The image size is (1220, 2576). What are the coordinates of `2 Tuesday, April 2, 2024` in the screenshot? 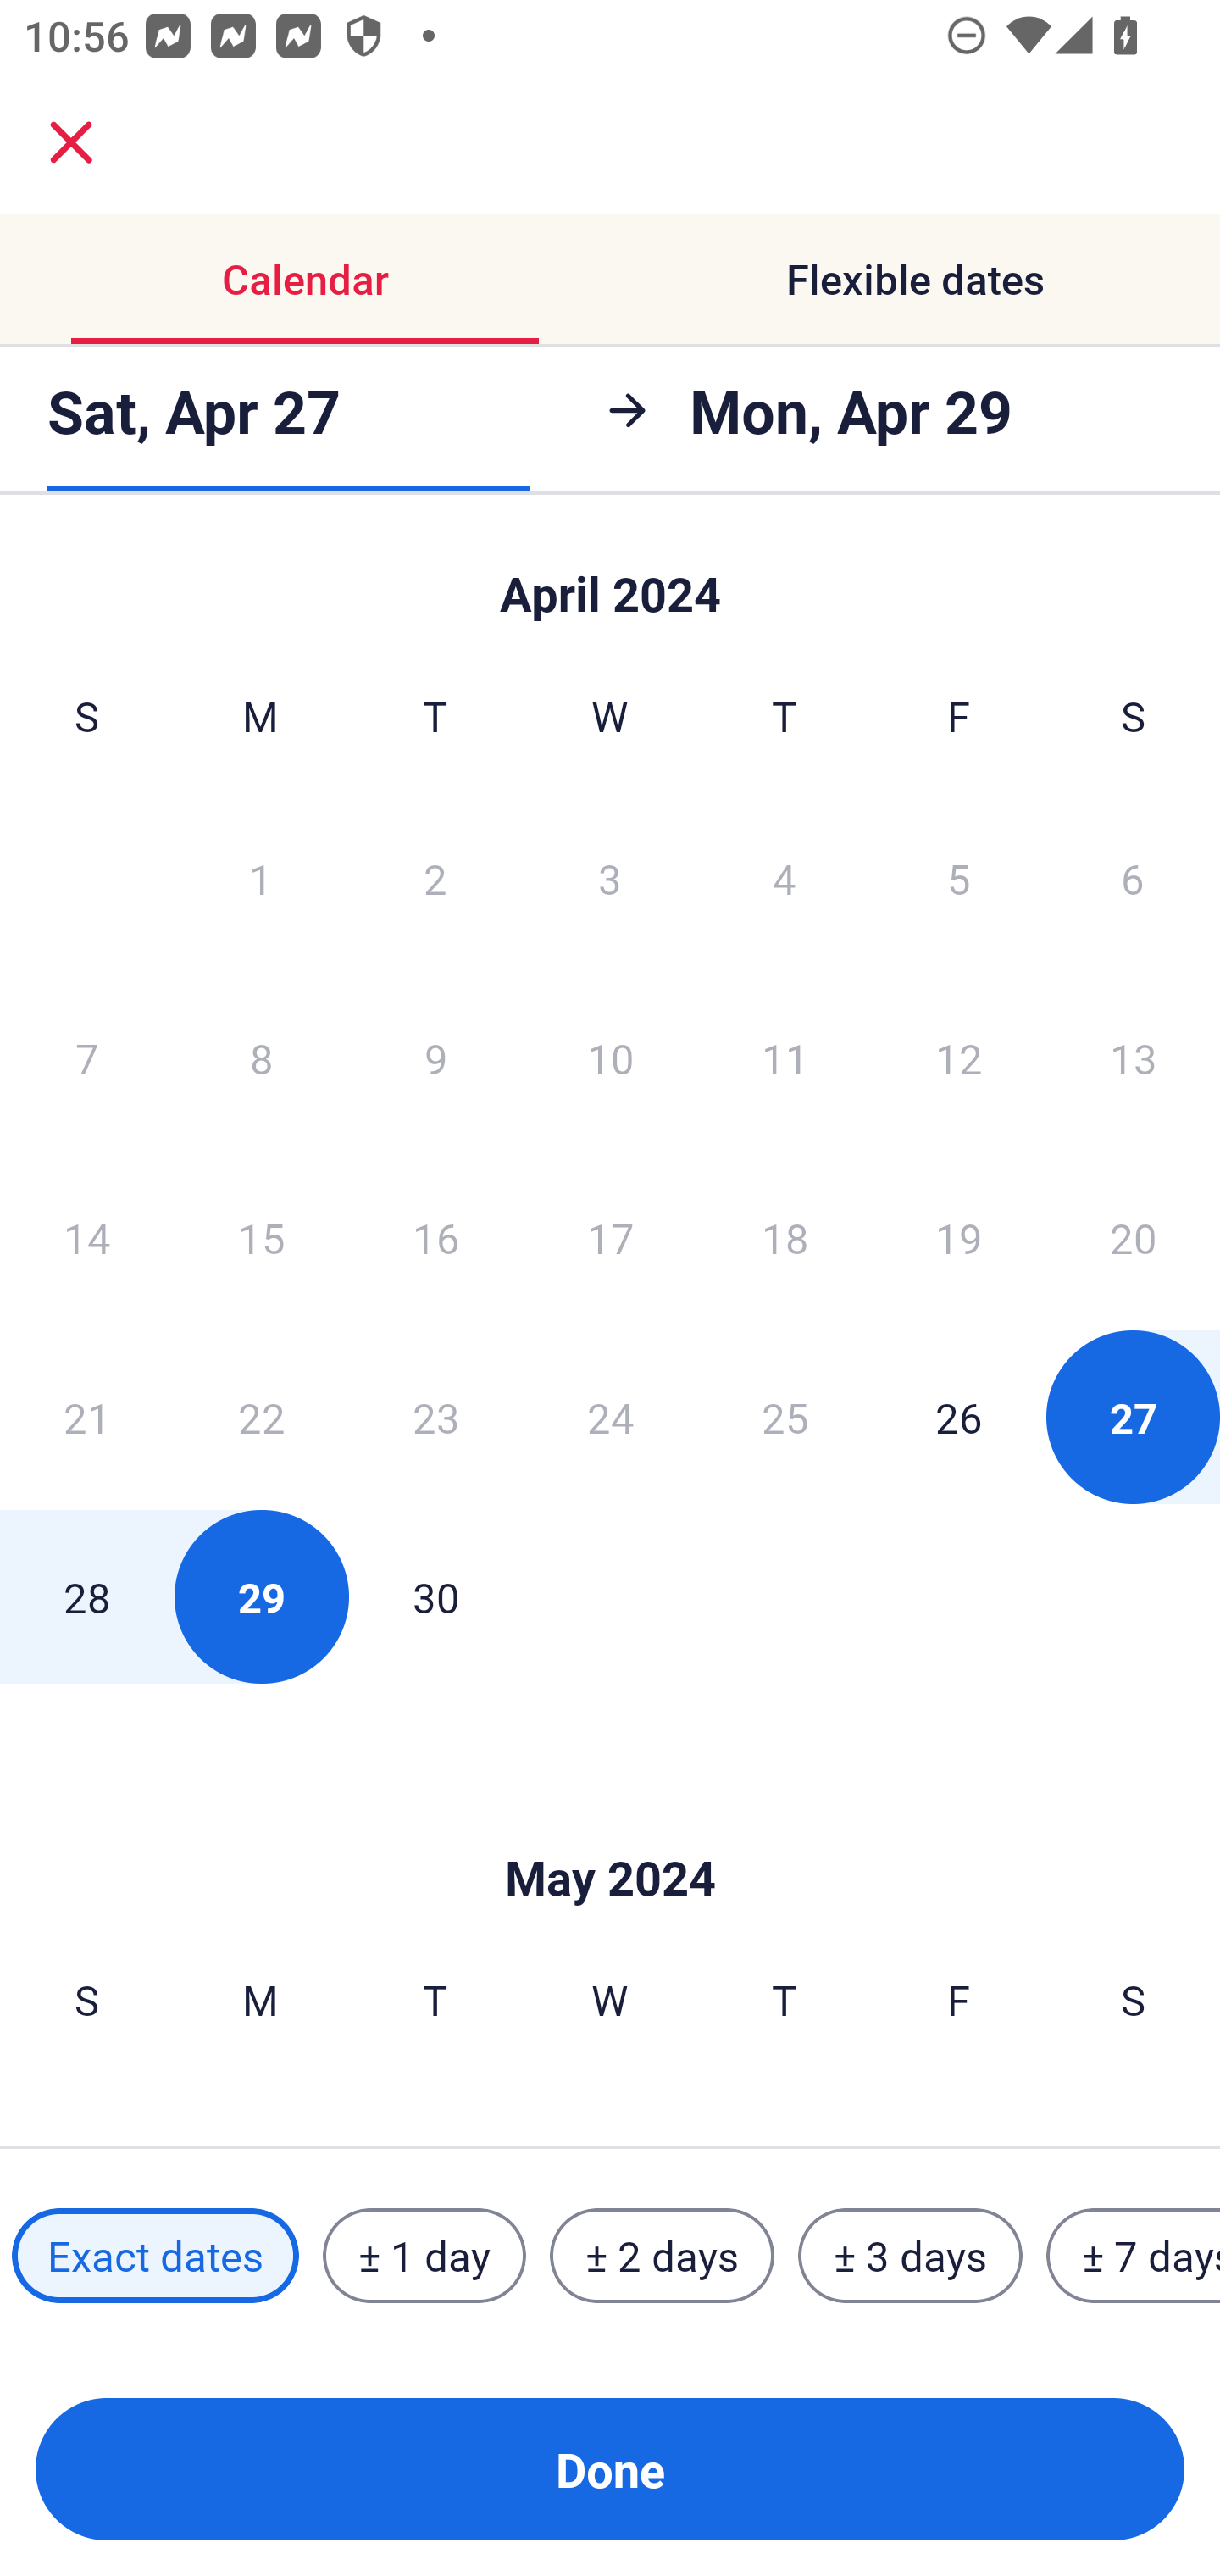 It's located at (435, 878).